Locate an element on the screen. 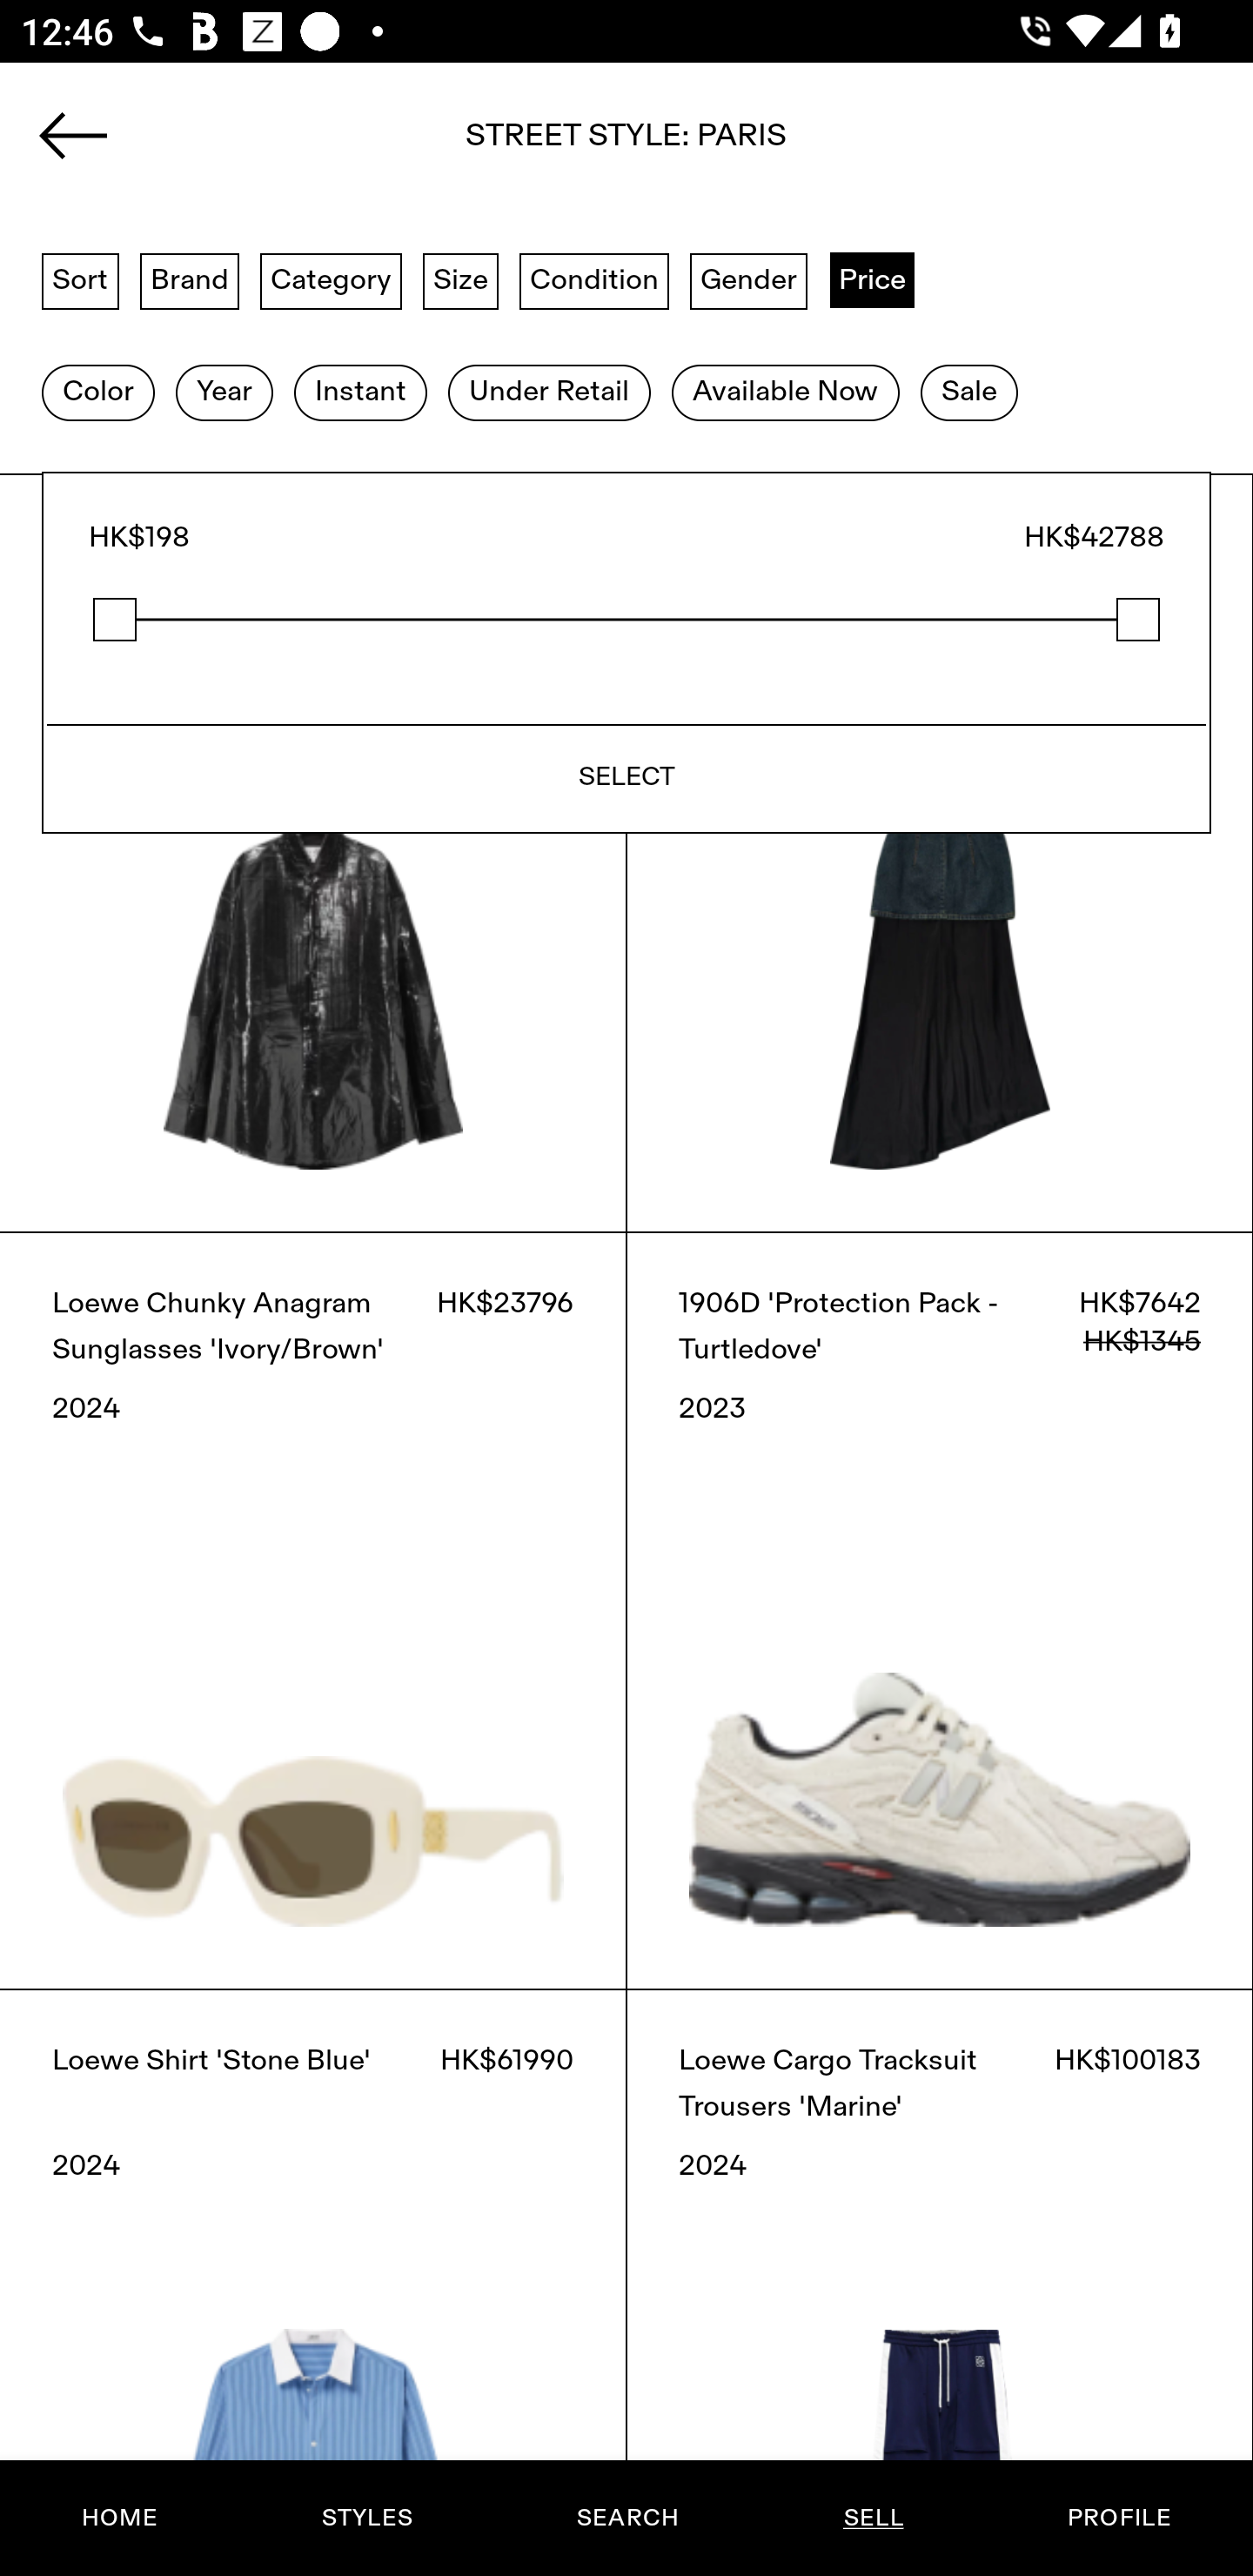  Search is located at coordinates (626, 145).